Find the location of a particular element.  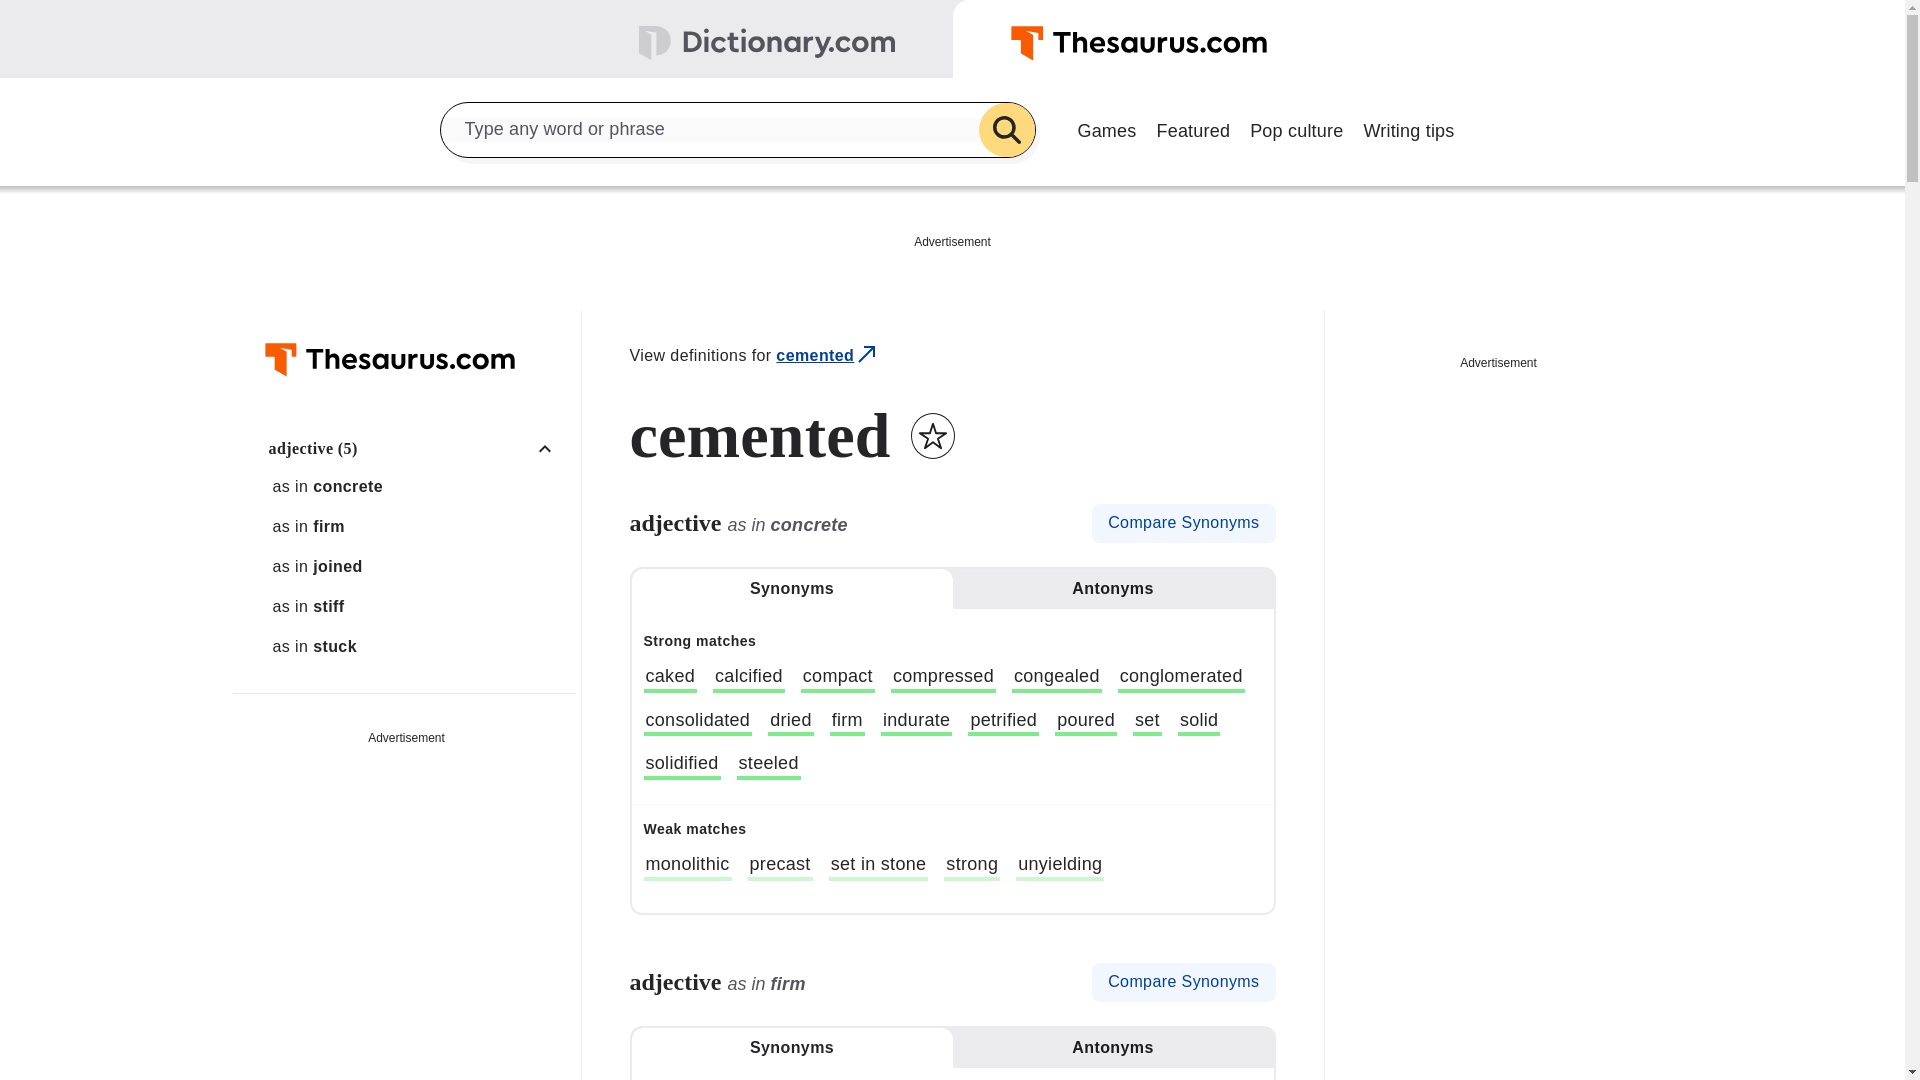

as in concrete is located at coordinates (417, 486).